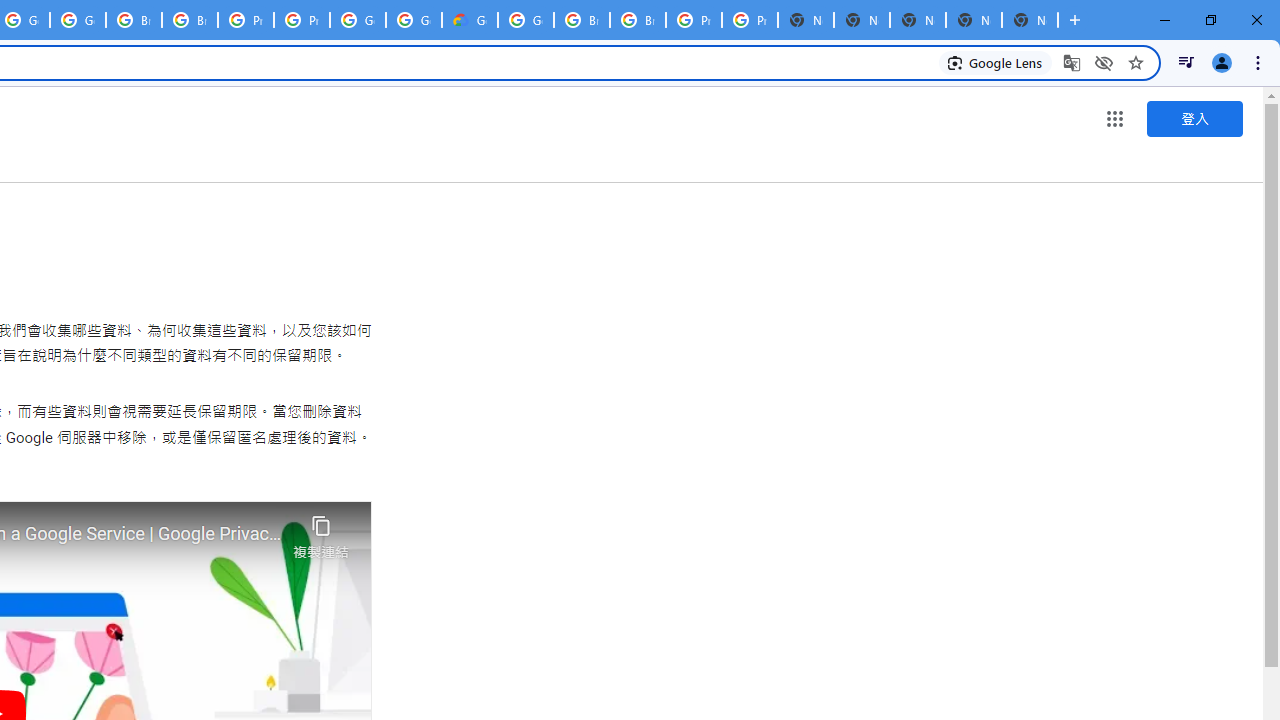  What do you see at coordinates (526, 20) in the screenshot?
I see `Google Cloud Platform` at bounding box center [526, 20].